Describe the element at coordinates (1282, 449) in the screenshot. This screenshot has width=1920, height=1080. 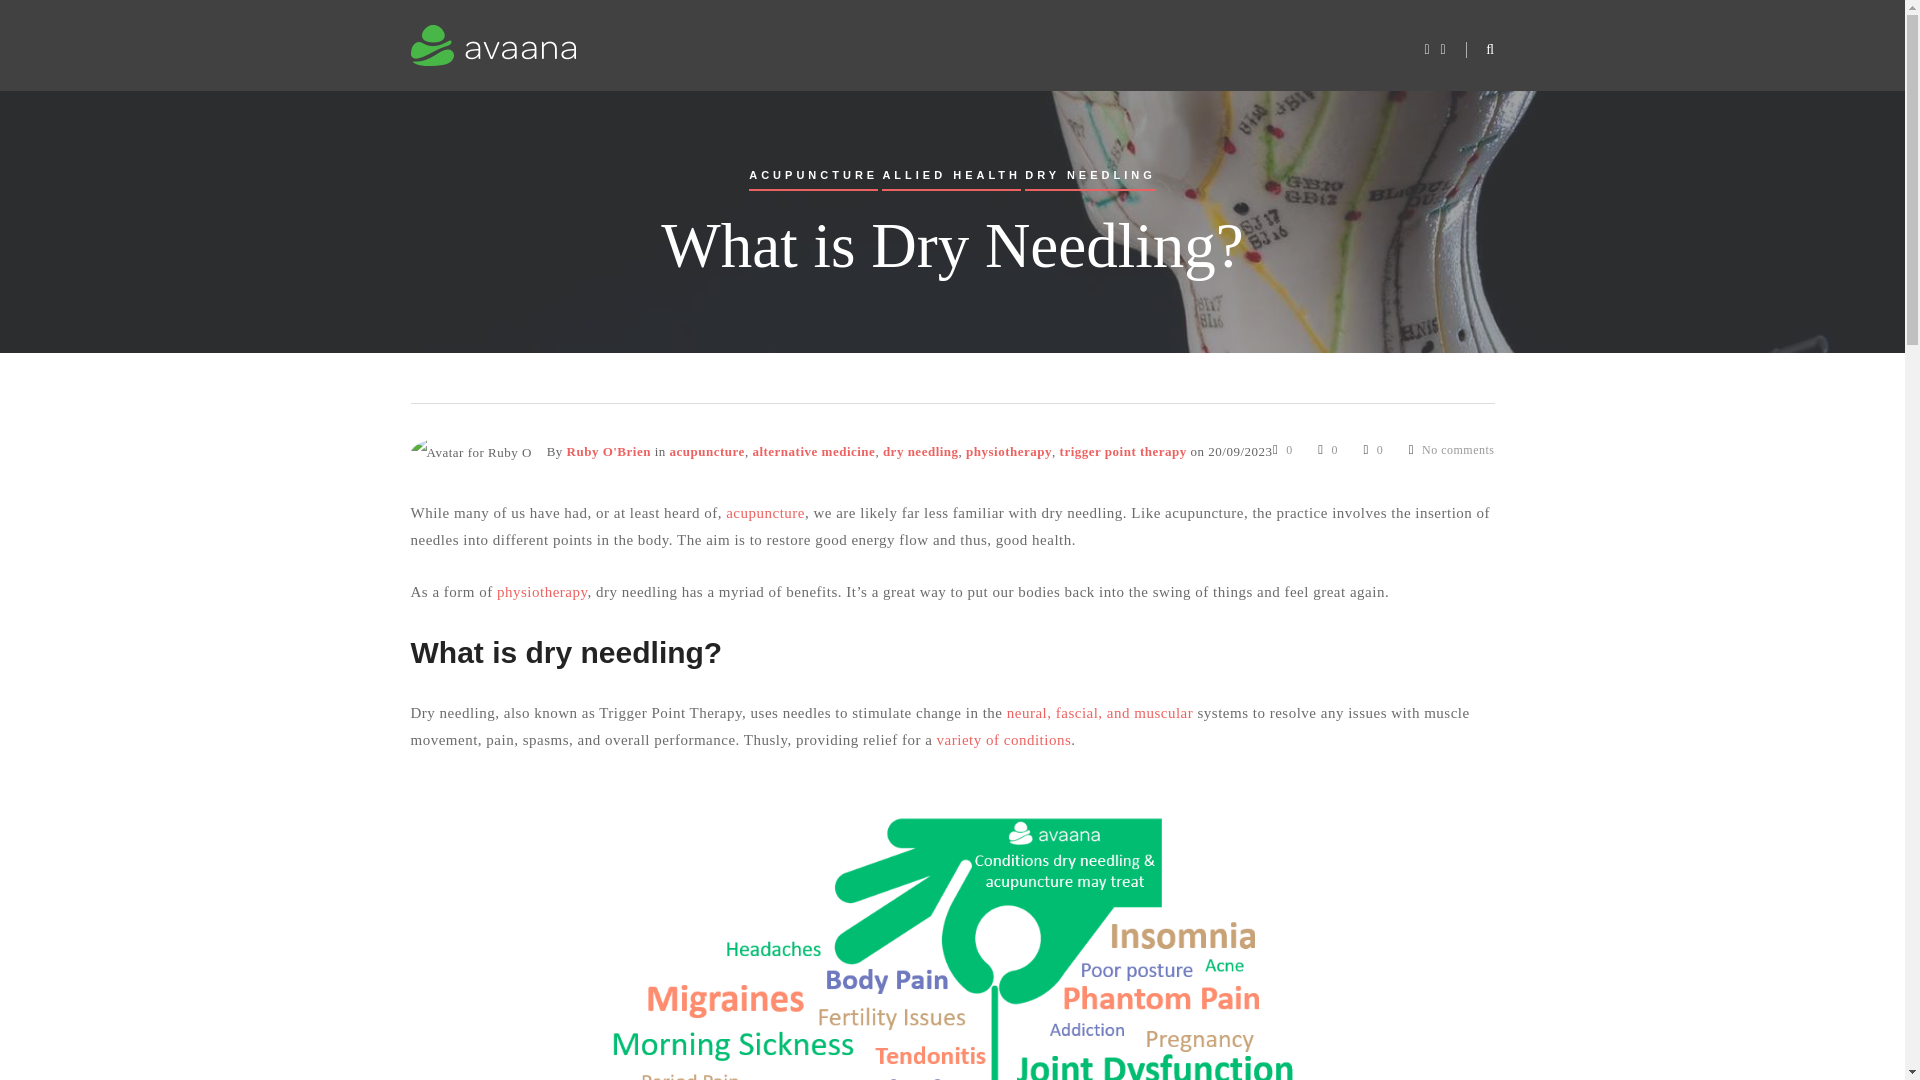
I see `0` at that location.